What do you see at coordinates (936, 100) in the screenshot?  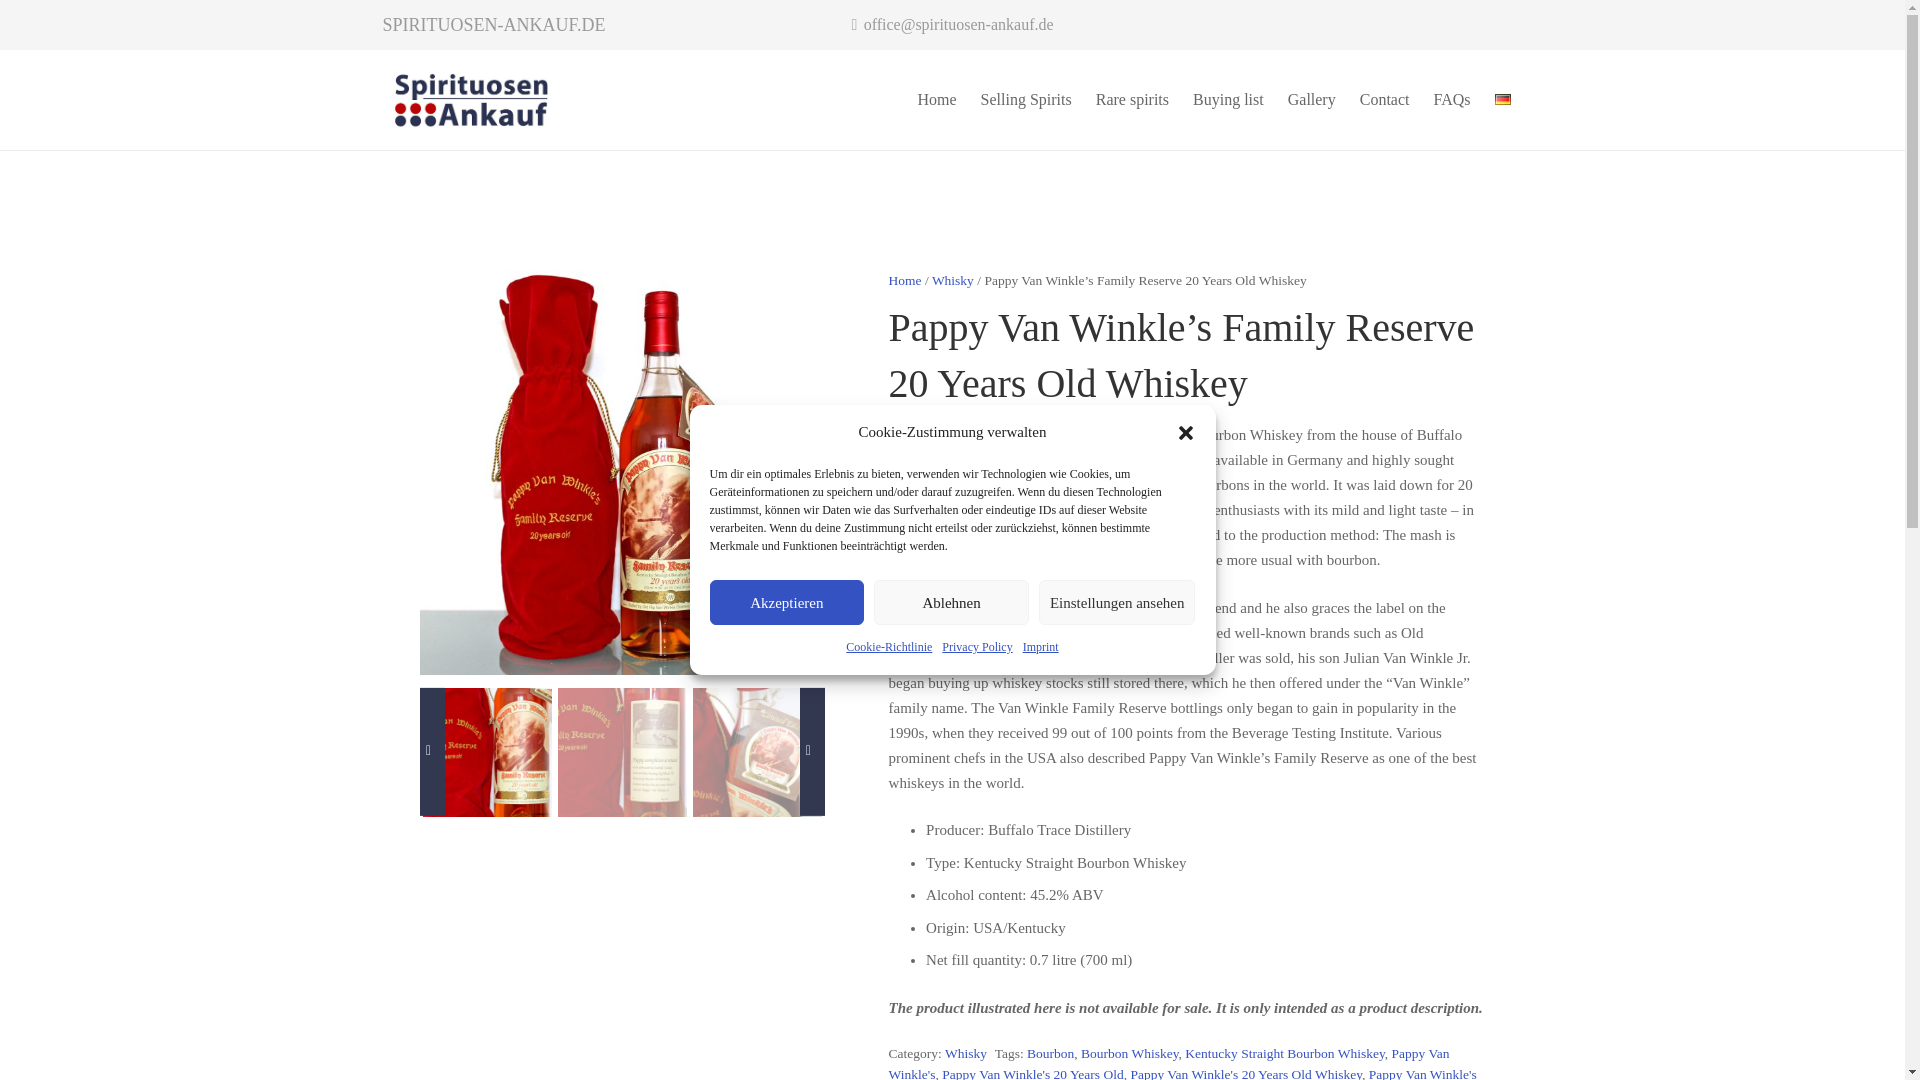 I see `Home` at bounding box center [936, 100].